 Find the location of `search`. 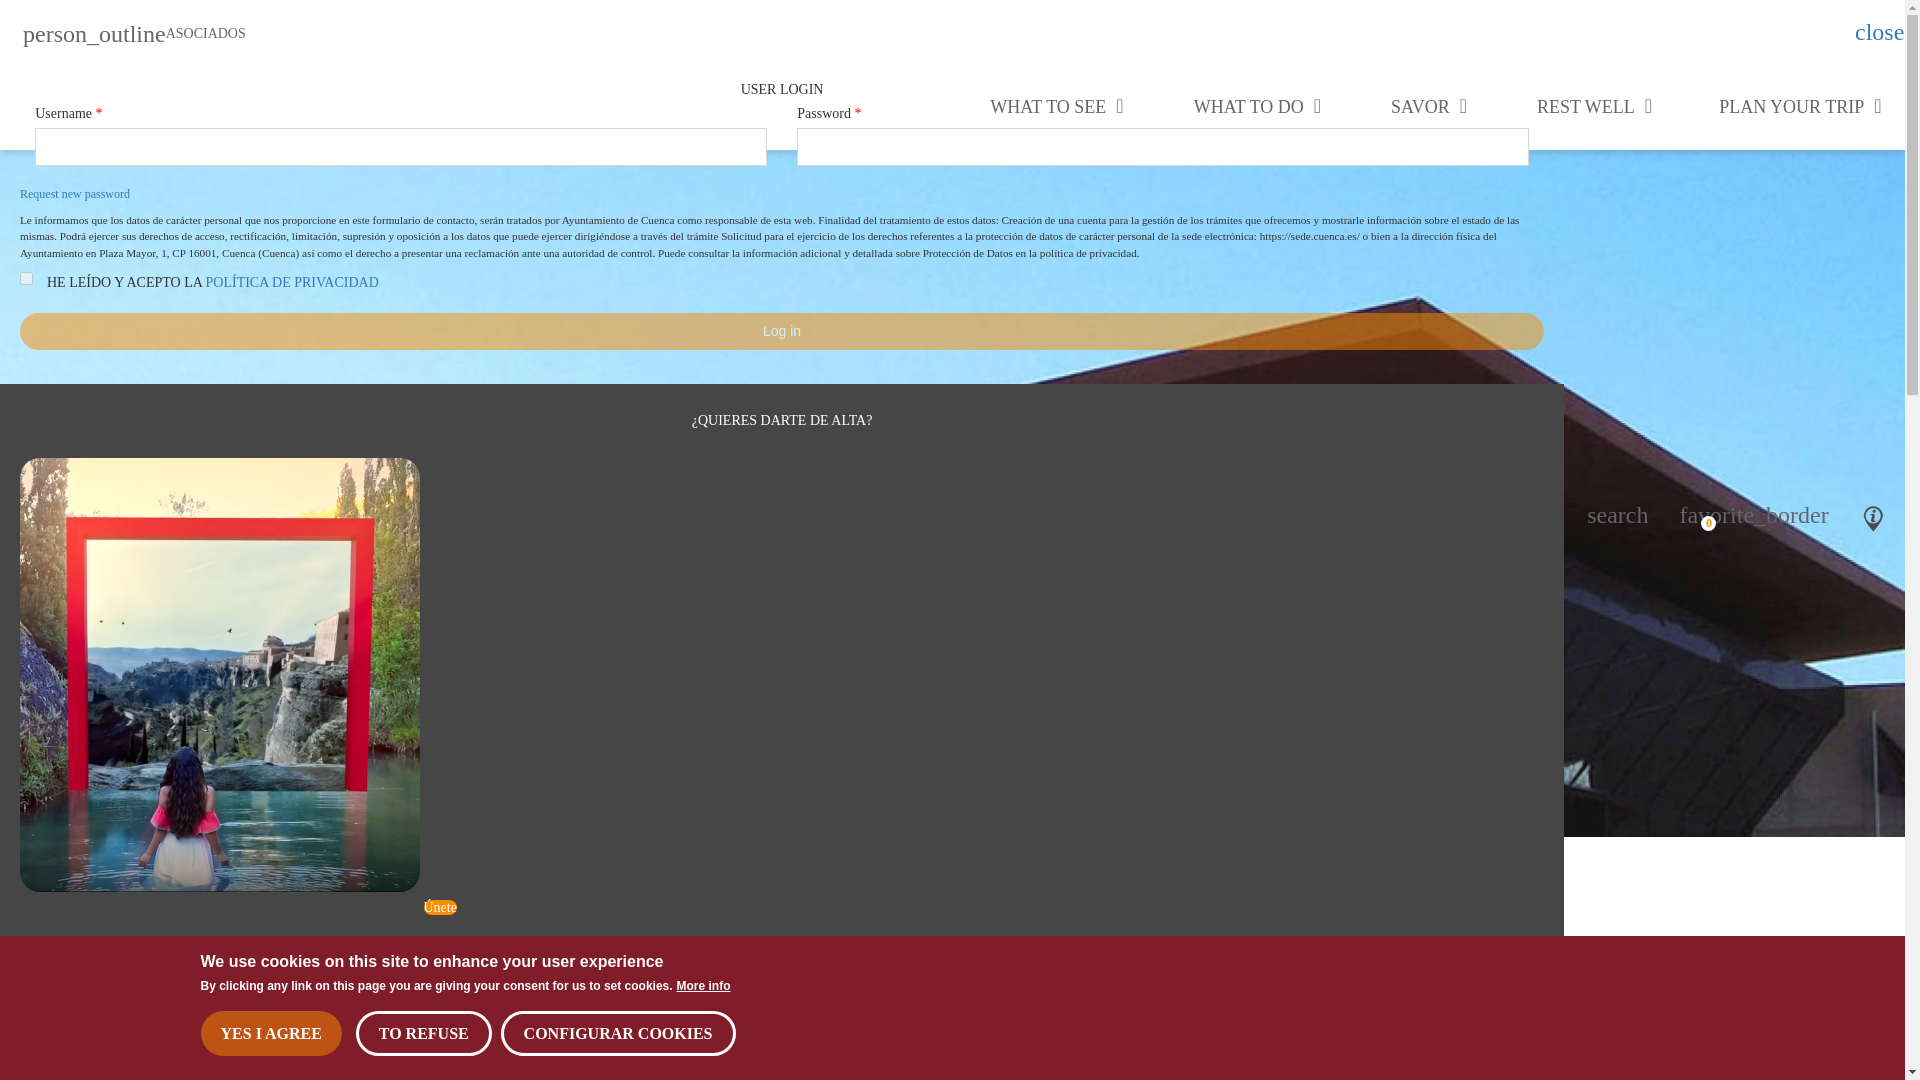

search is located at coordinates (1616, 514).